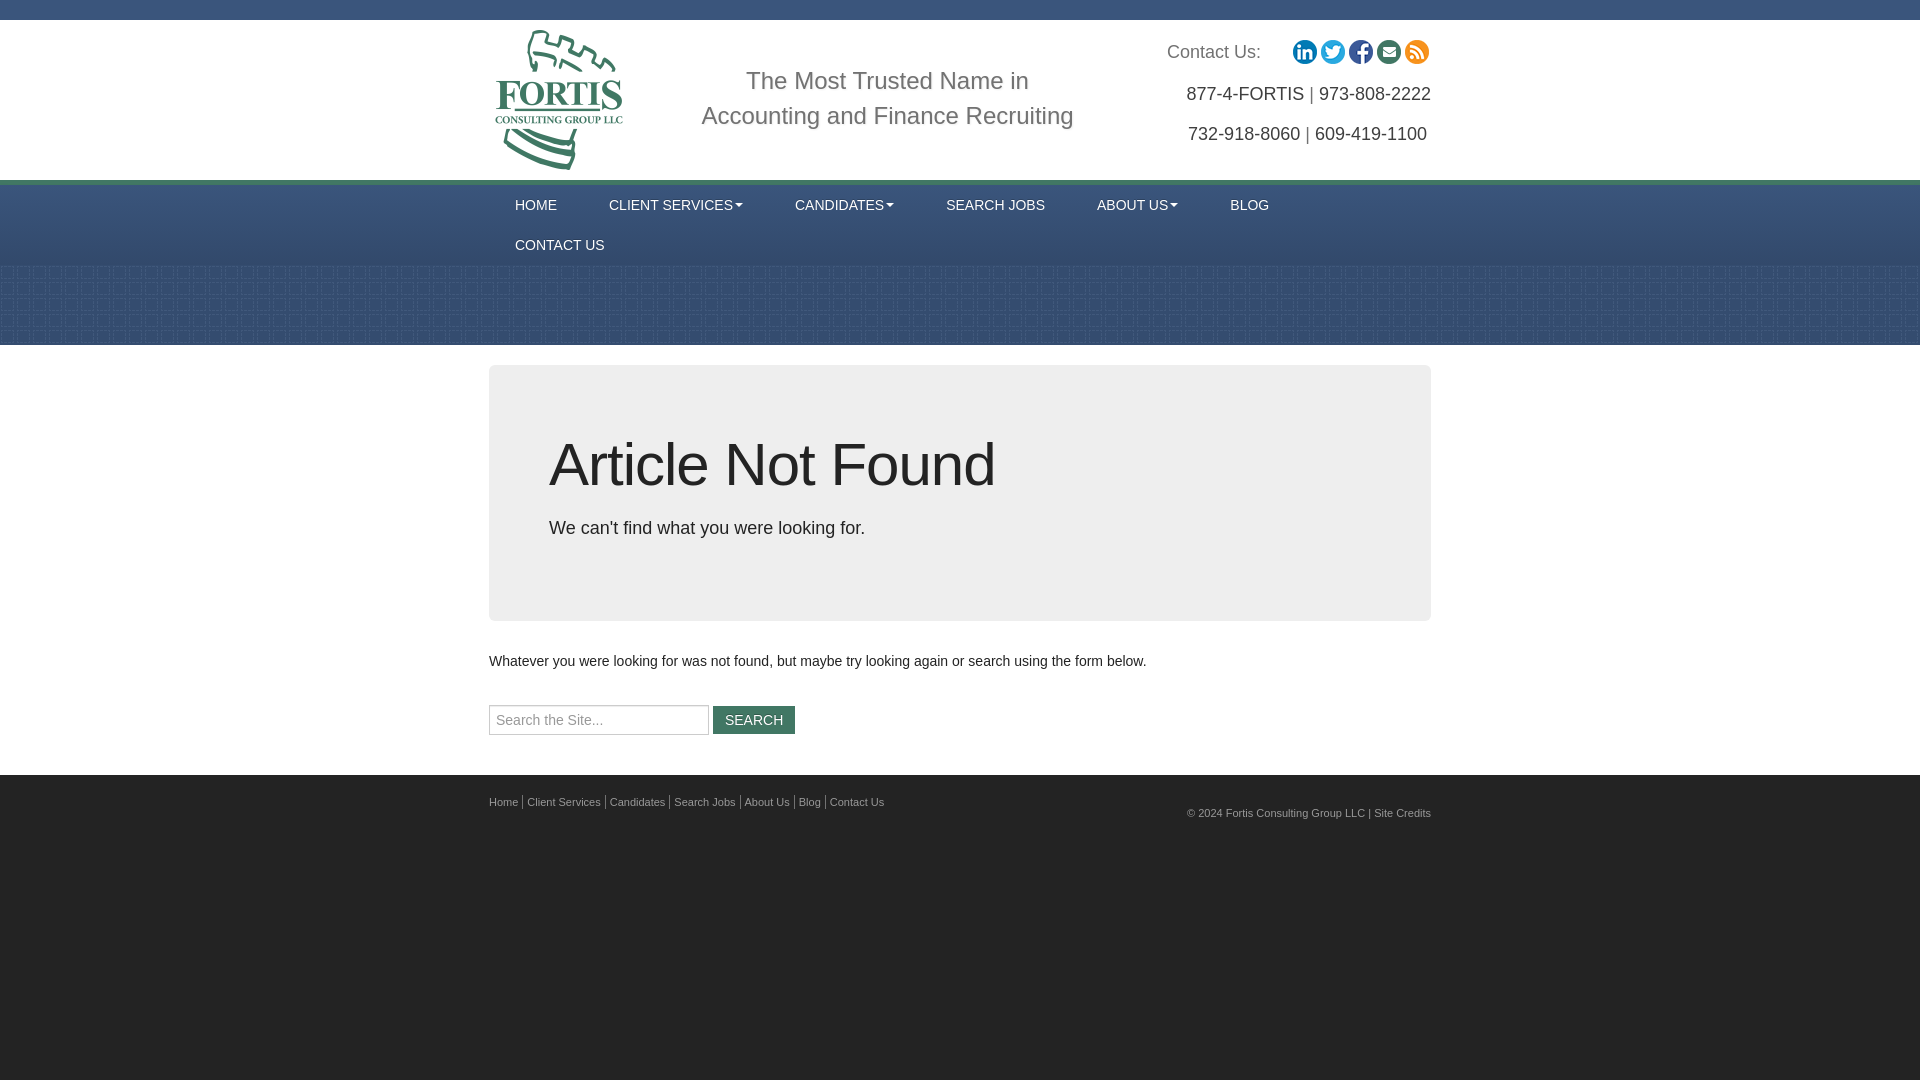 Image resolution: width=1920 pixels, height=1080 pixels. Describe the element at coordinates (1248, 204) in the screenshot. I see `BLOG` at that location.